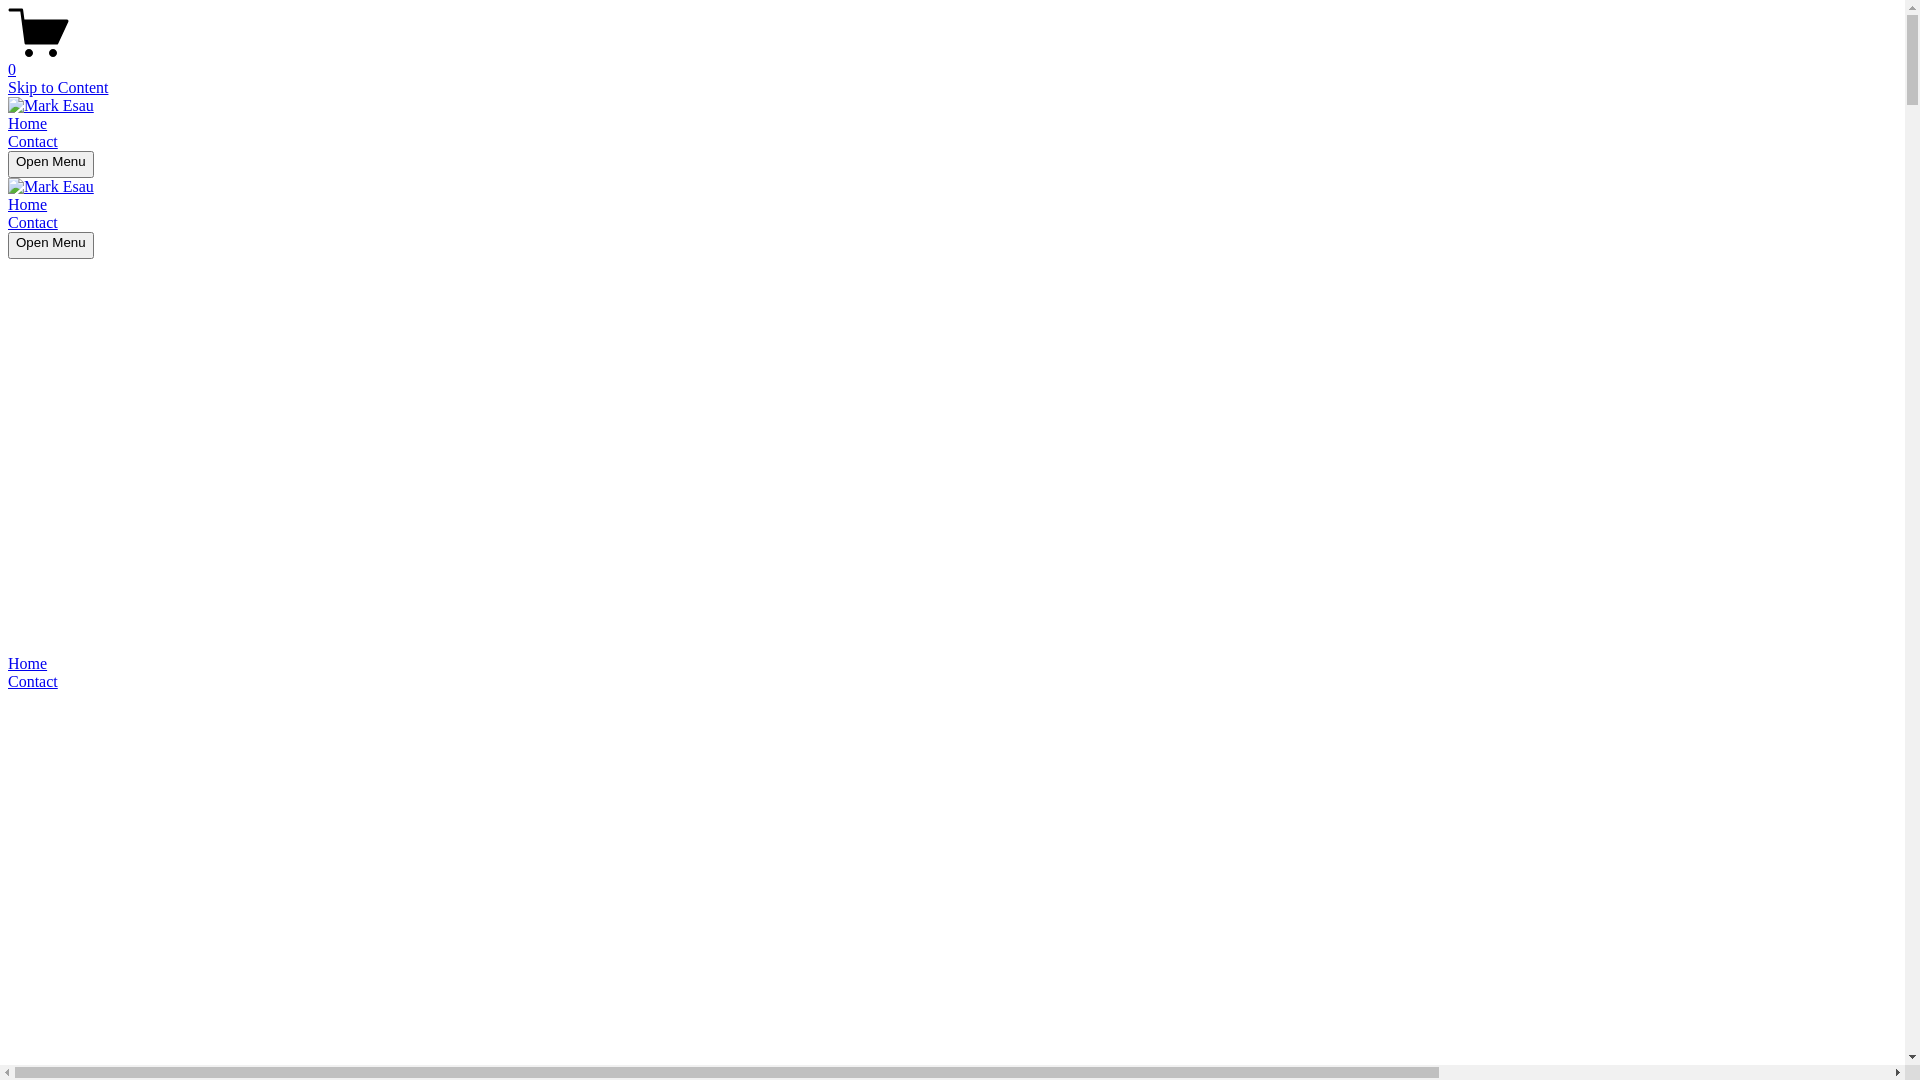 The image size is (1920, 1080). I want to click on Contact, so click(952, 682).